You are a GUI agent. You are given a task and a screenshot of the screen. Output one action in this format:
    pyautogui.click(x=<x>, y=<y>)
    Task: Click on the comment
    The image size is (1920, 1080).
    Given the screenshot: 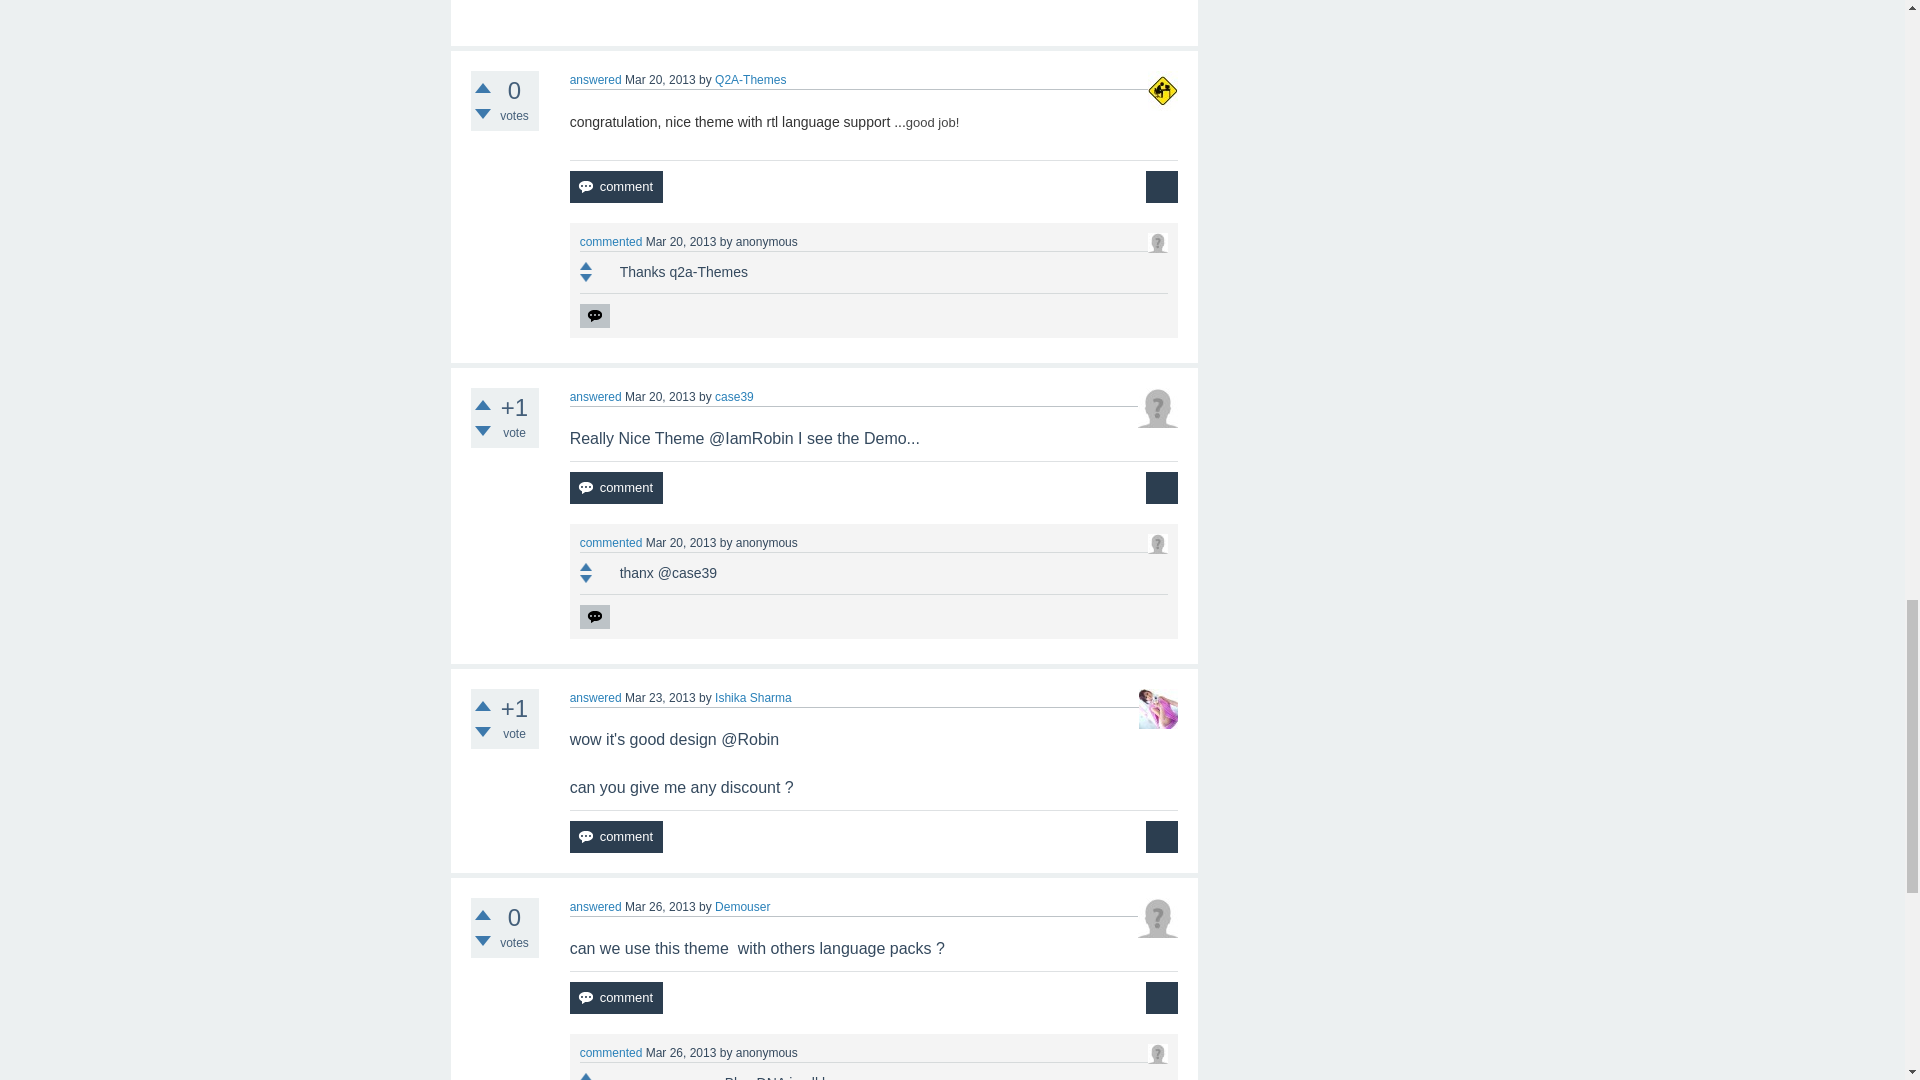 What is the action you would take?
    pyautogui.click(x=616, y=186)
    